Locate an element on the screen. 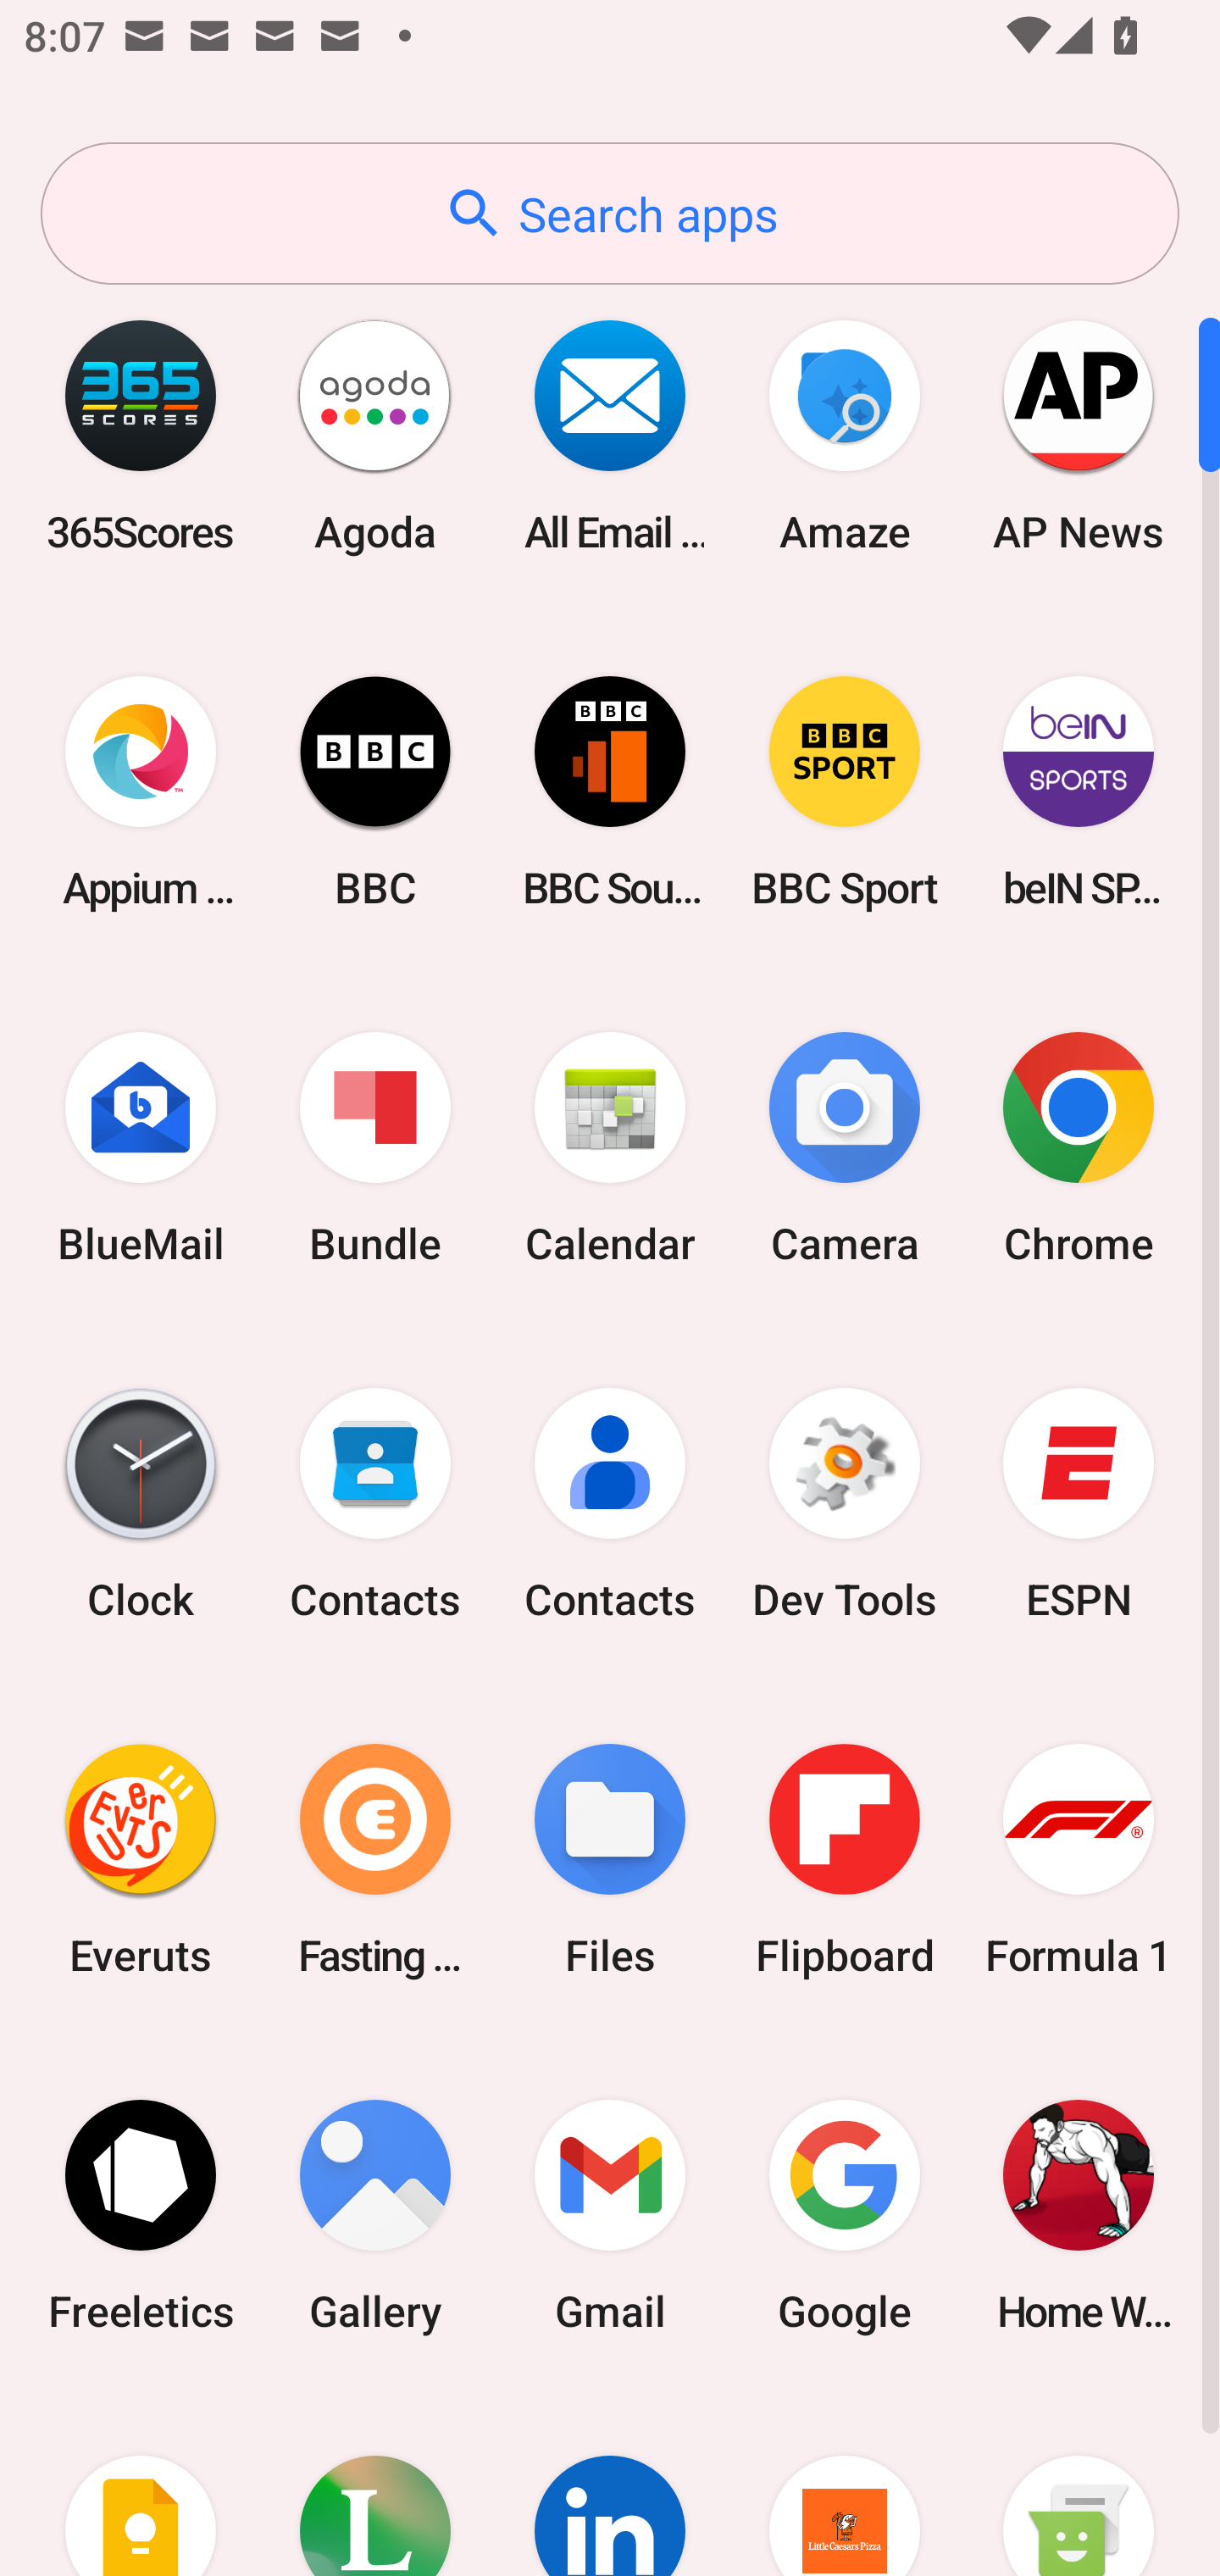  Chrome is located at coordinates (1079, 1149).